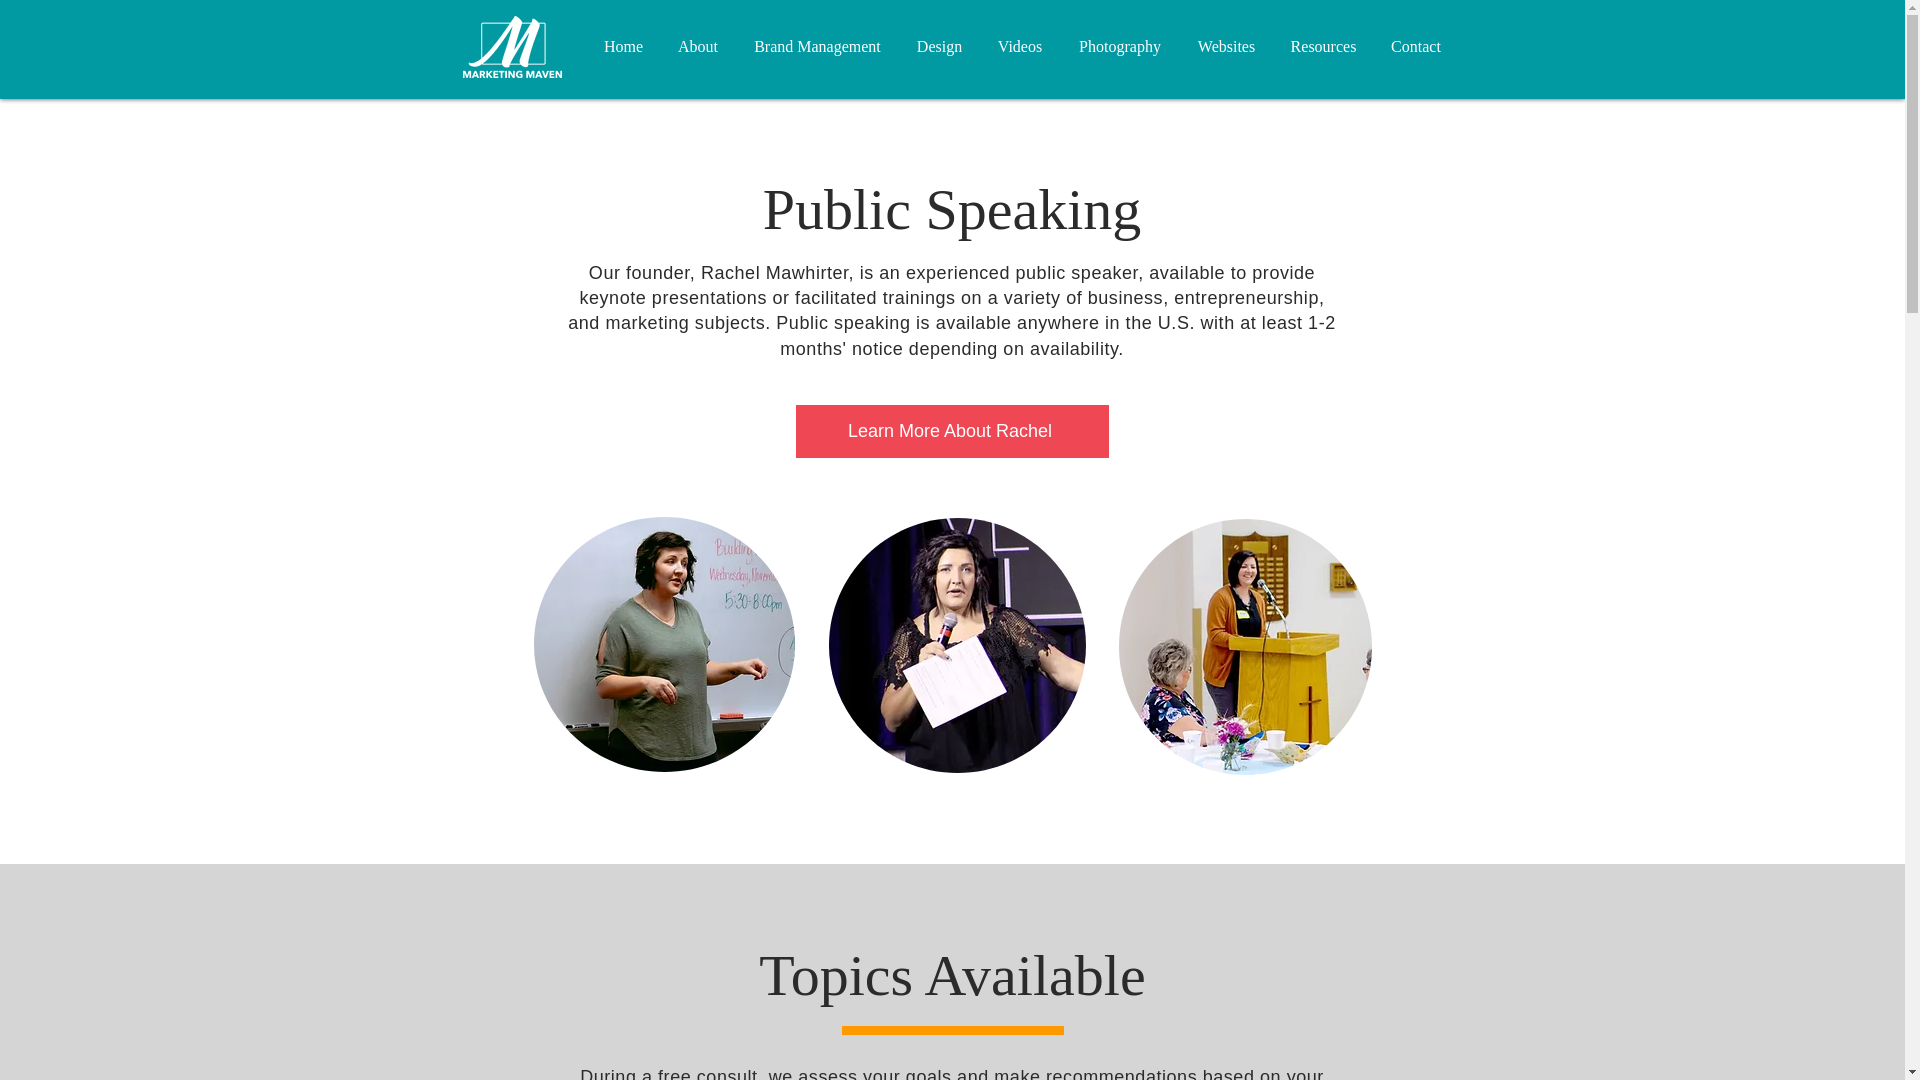  I want to click on Websites, so click(1227, 46).